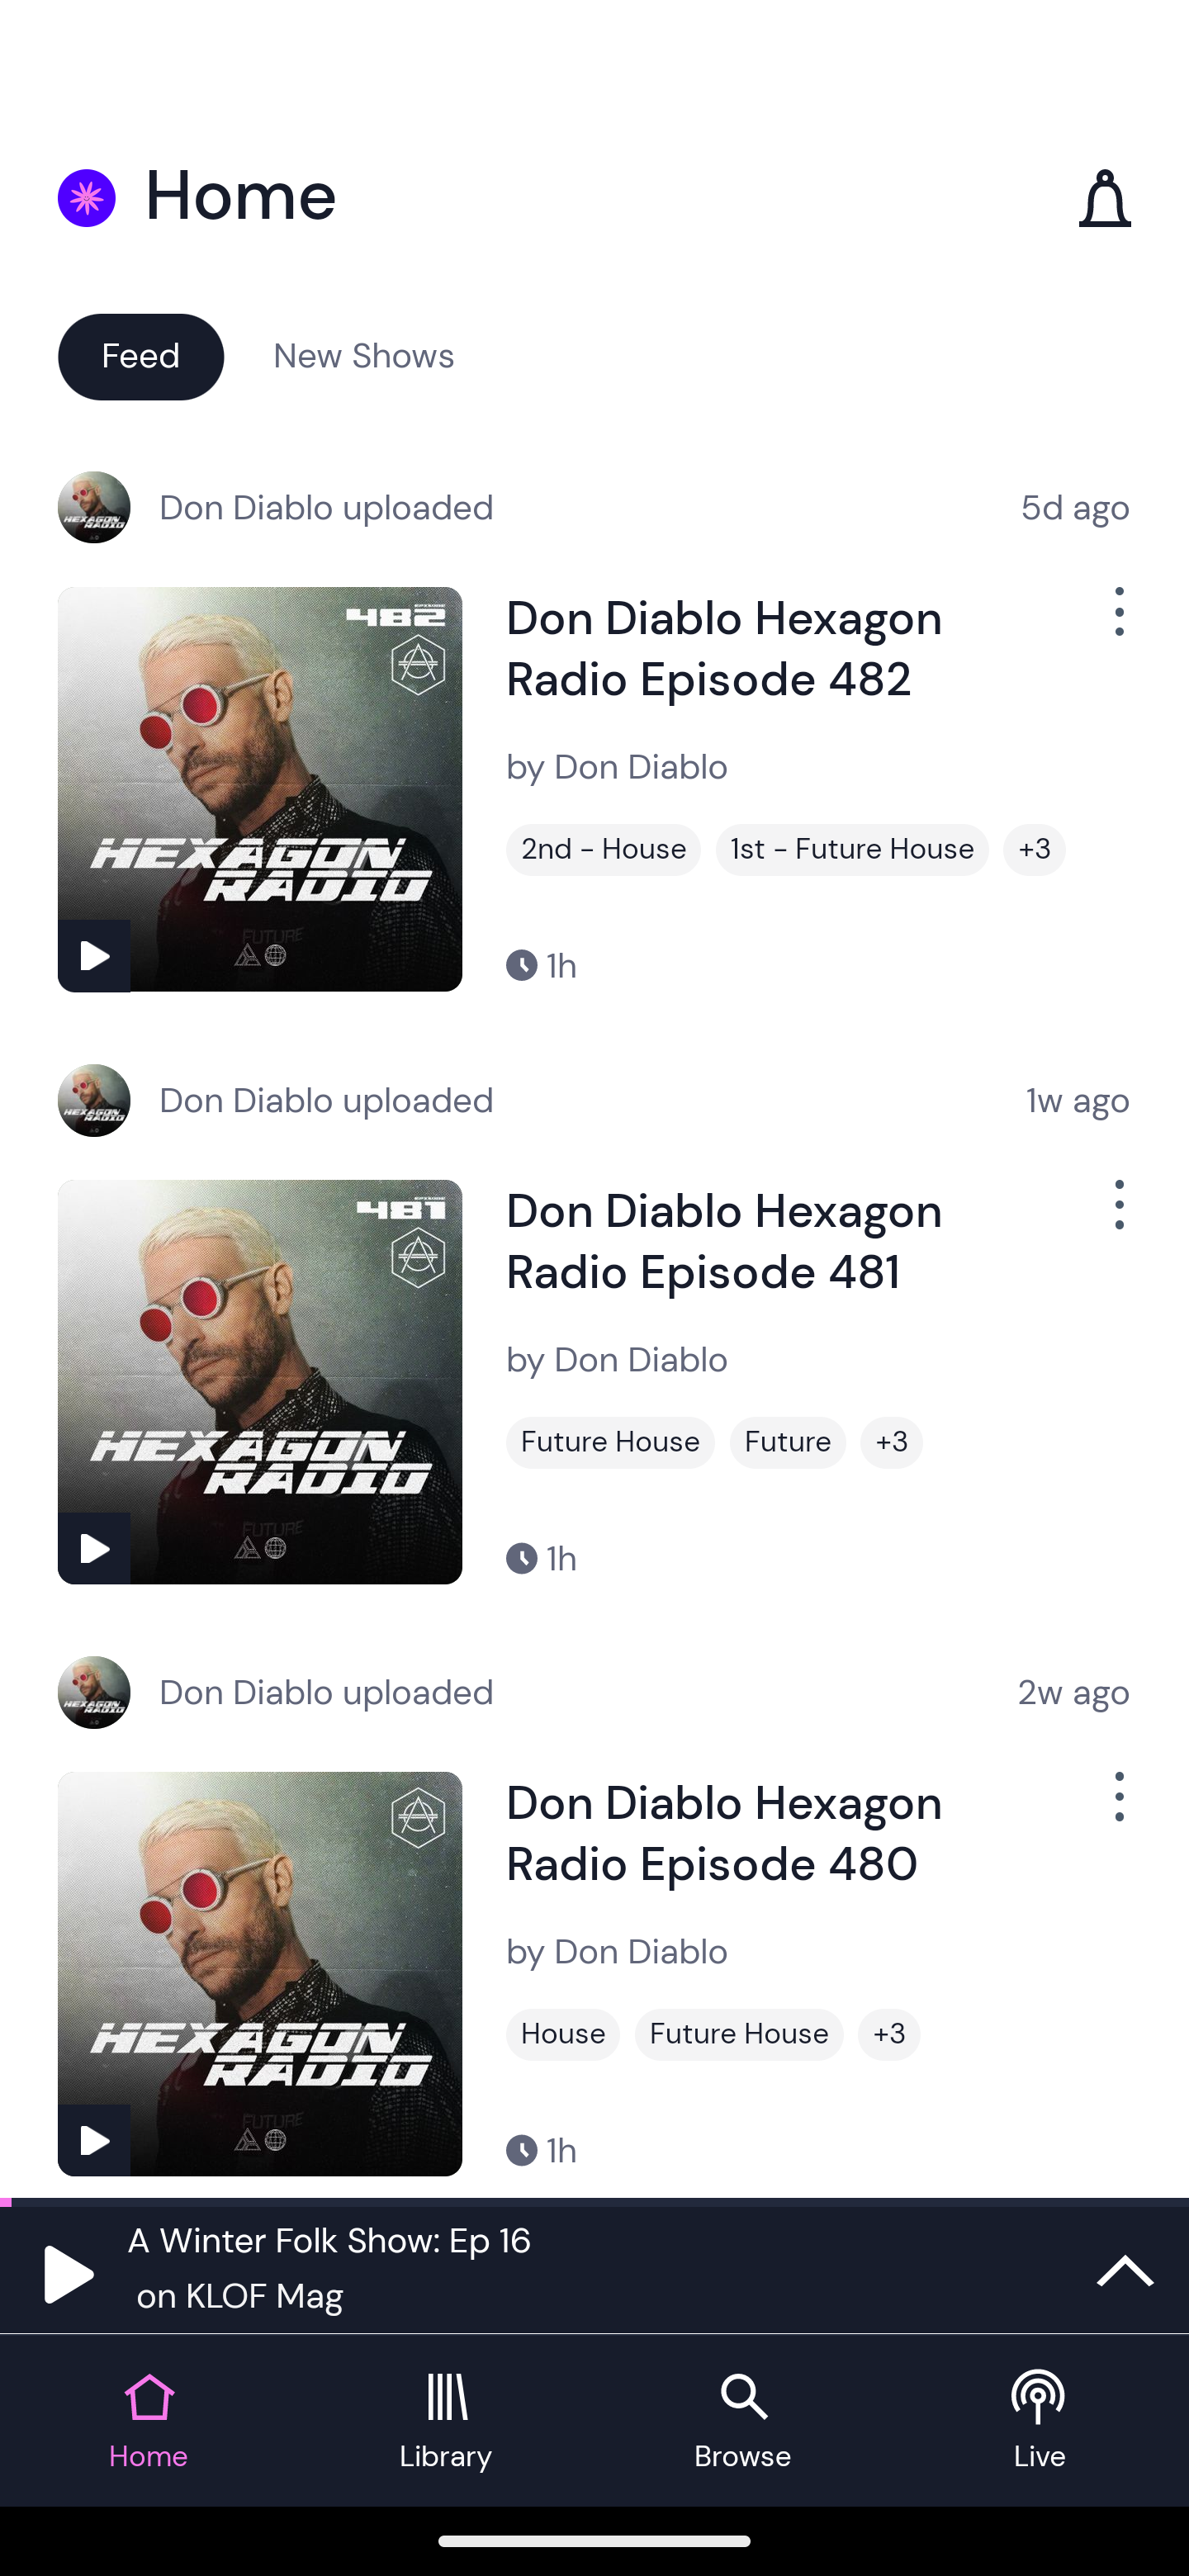 This screenshot has height=2576, width=1189. I want to click on Show Options Menu Button, so click(1116, 624).